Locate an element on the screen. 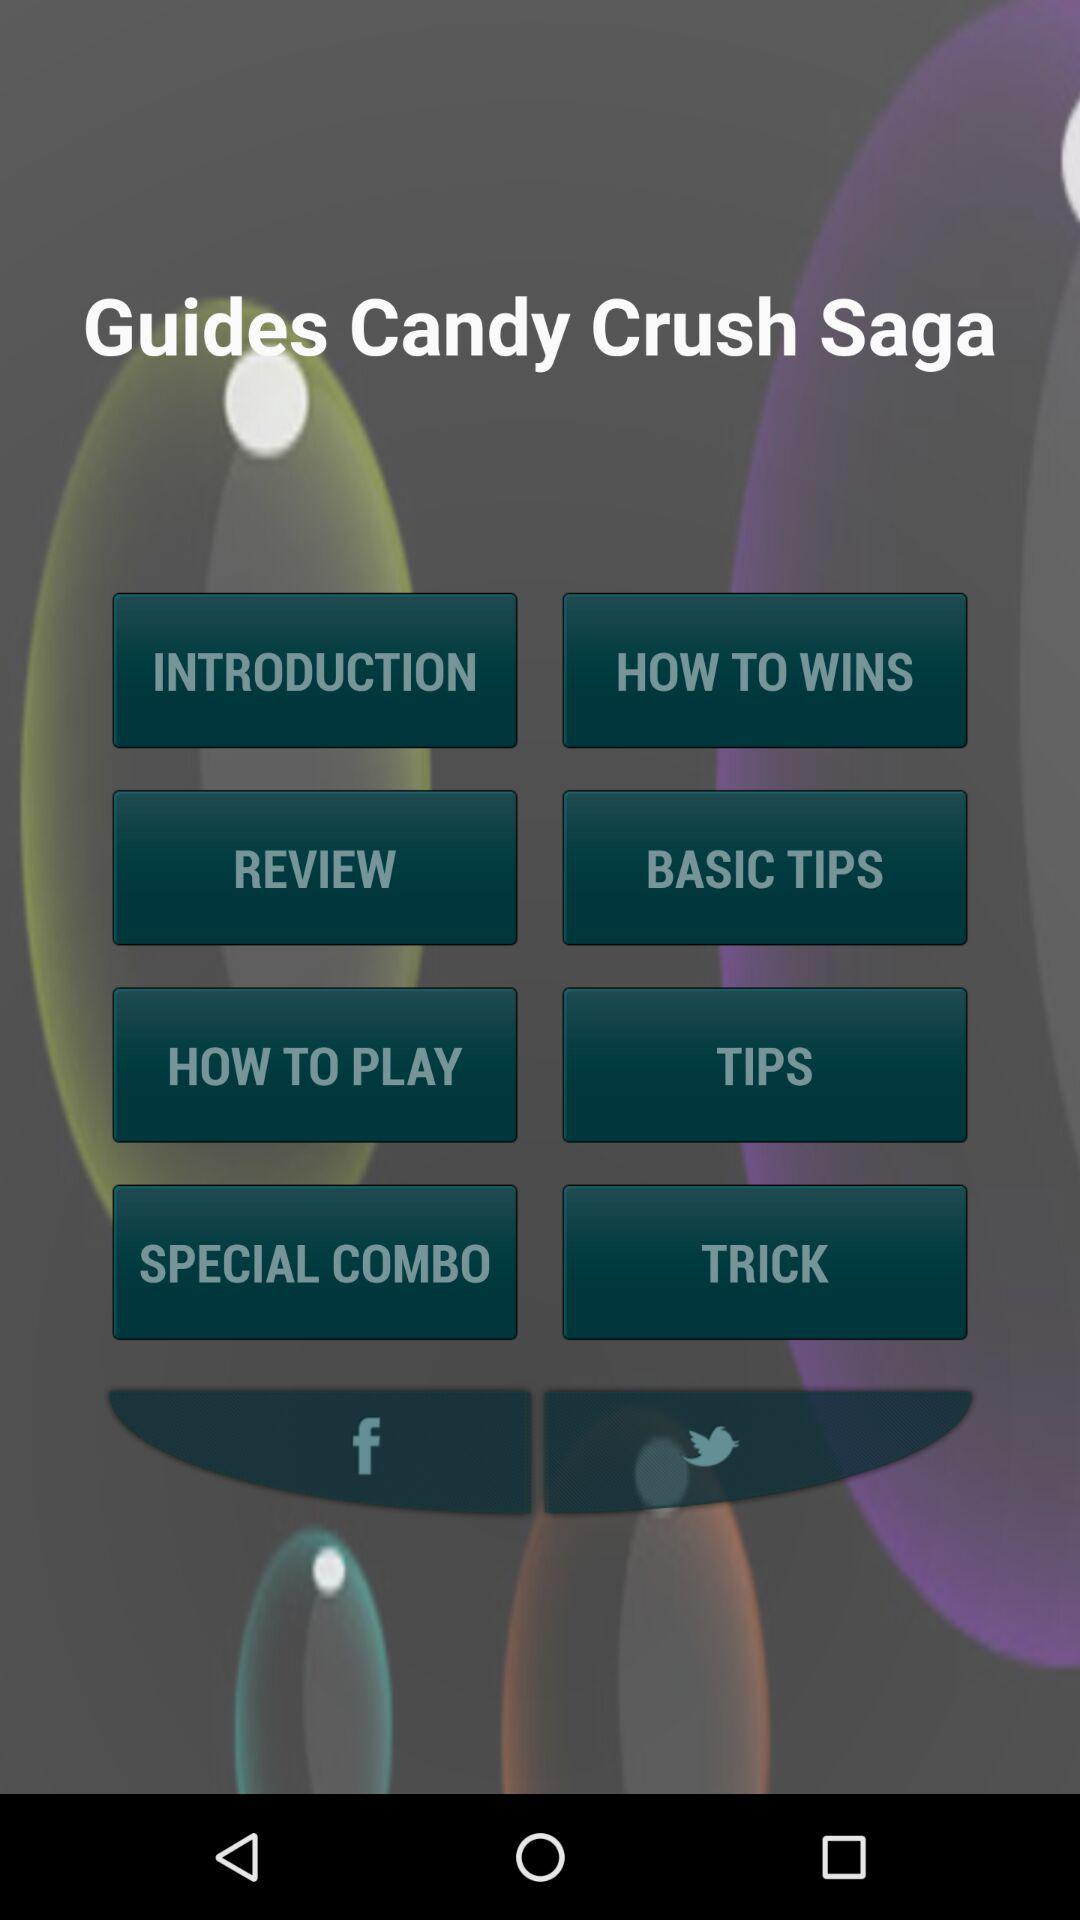  connect with facebook is located at coordinates (314, 1452).